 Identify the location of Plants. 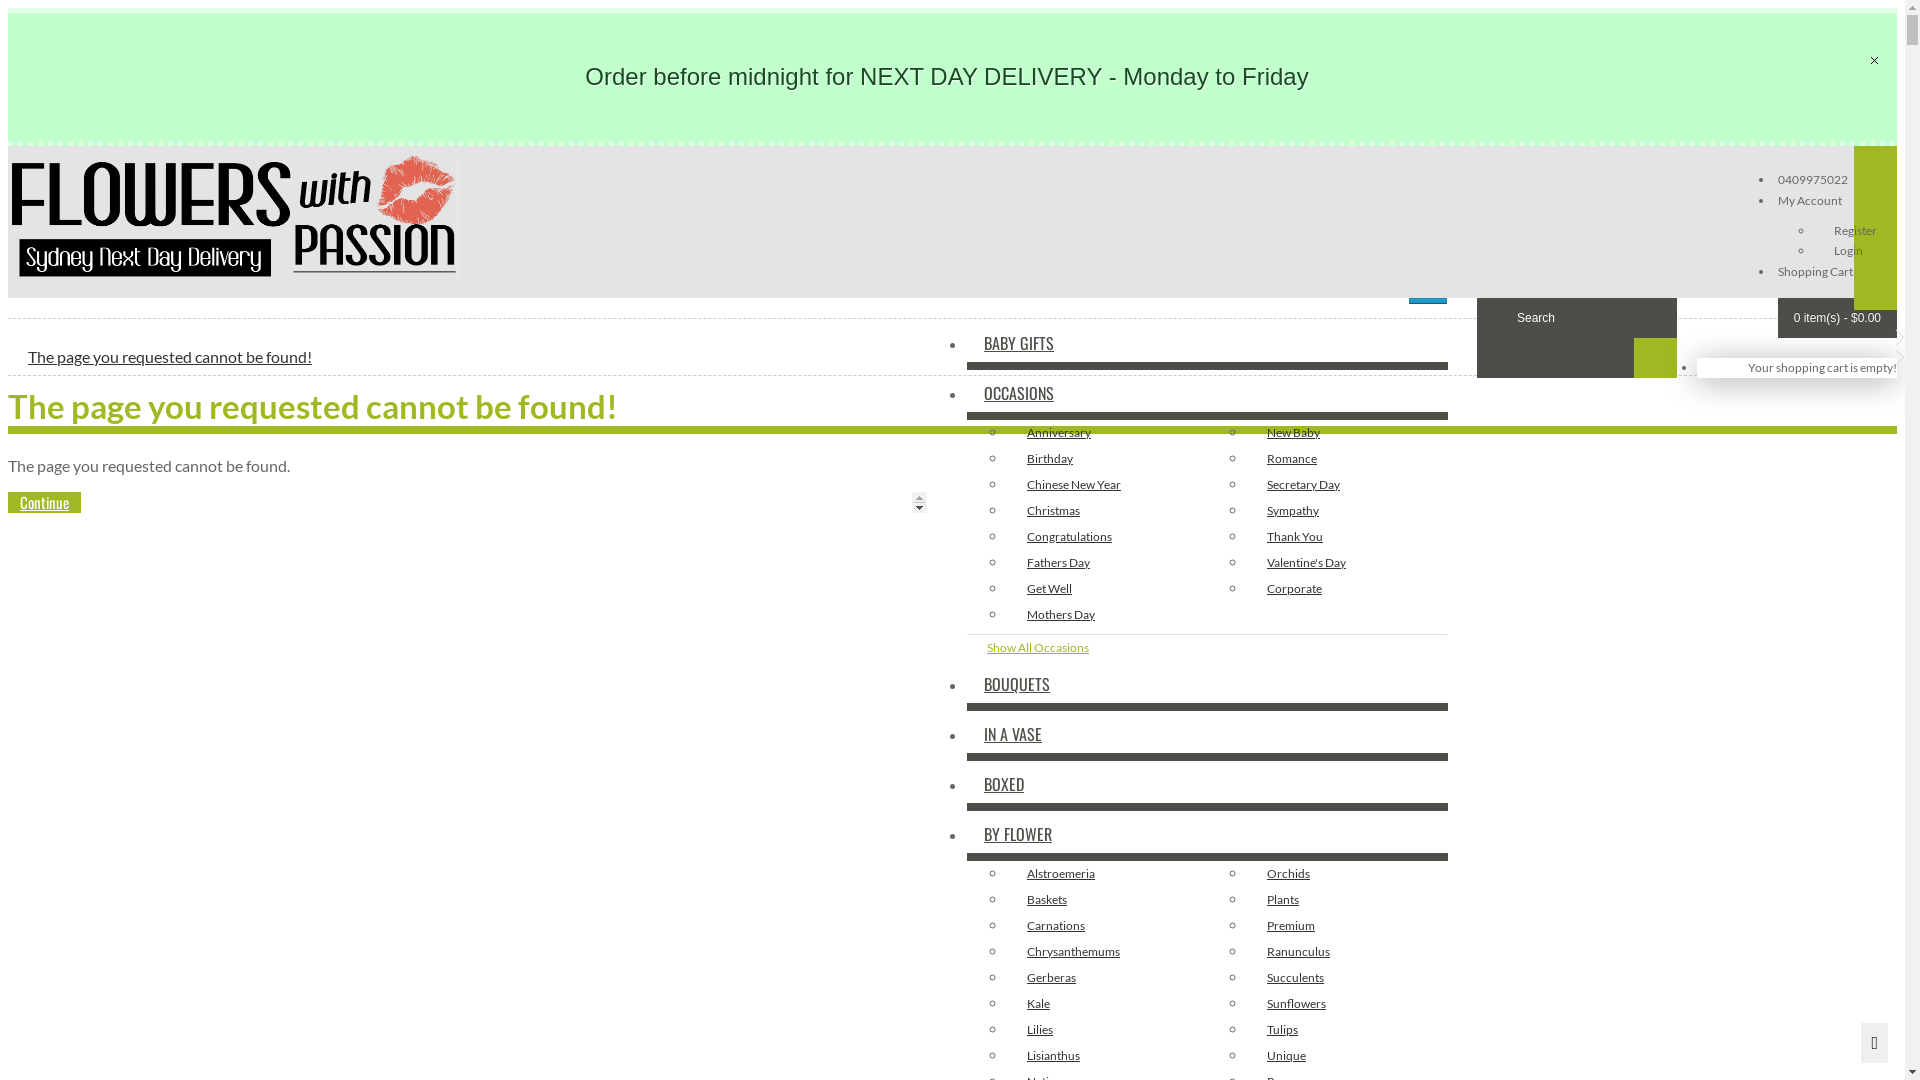
(1347, 899).